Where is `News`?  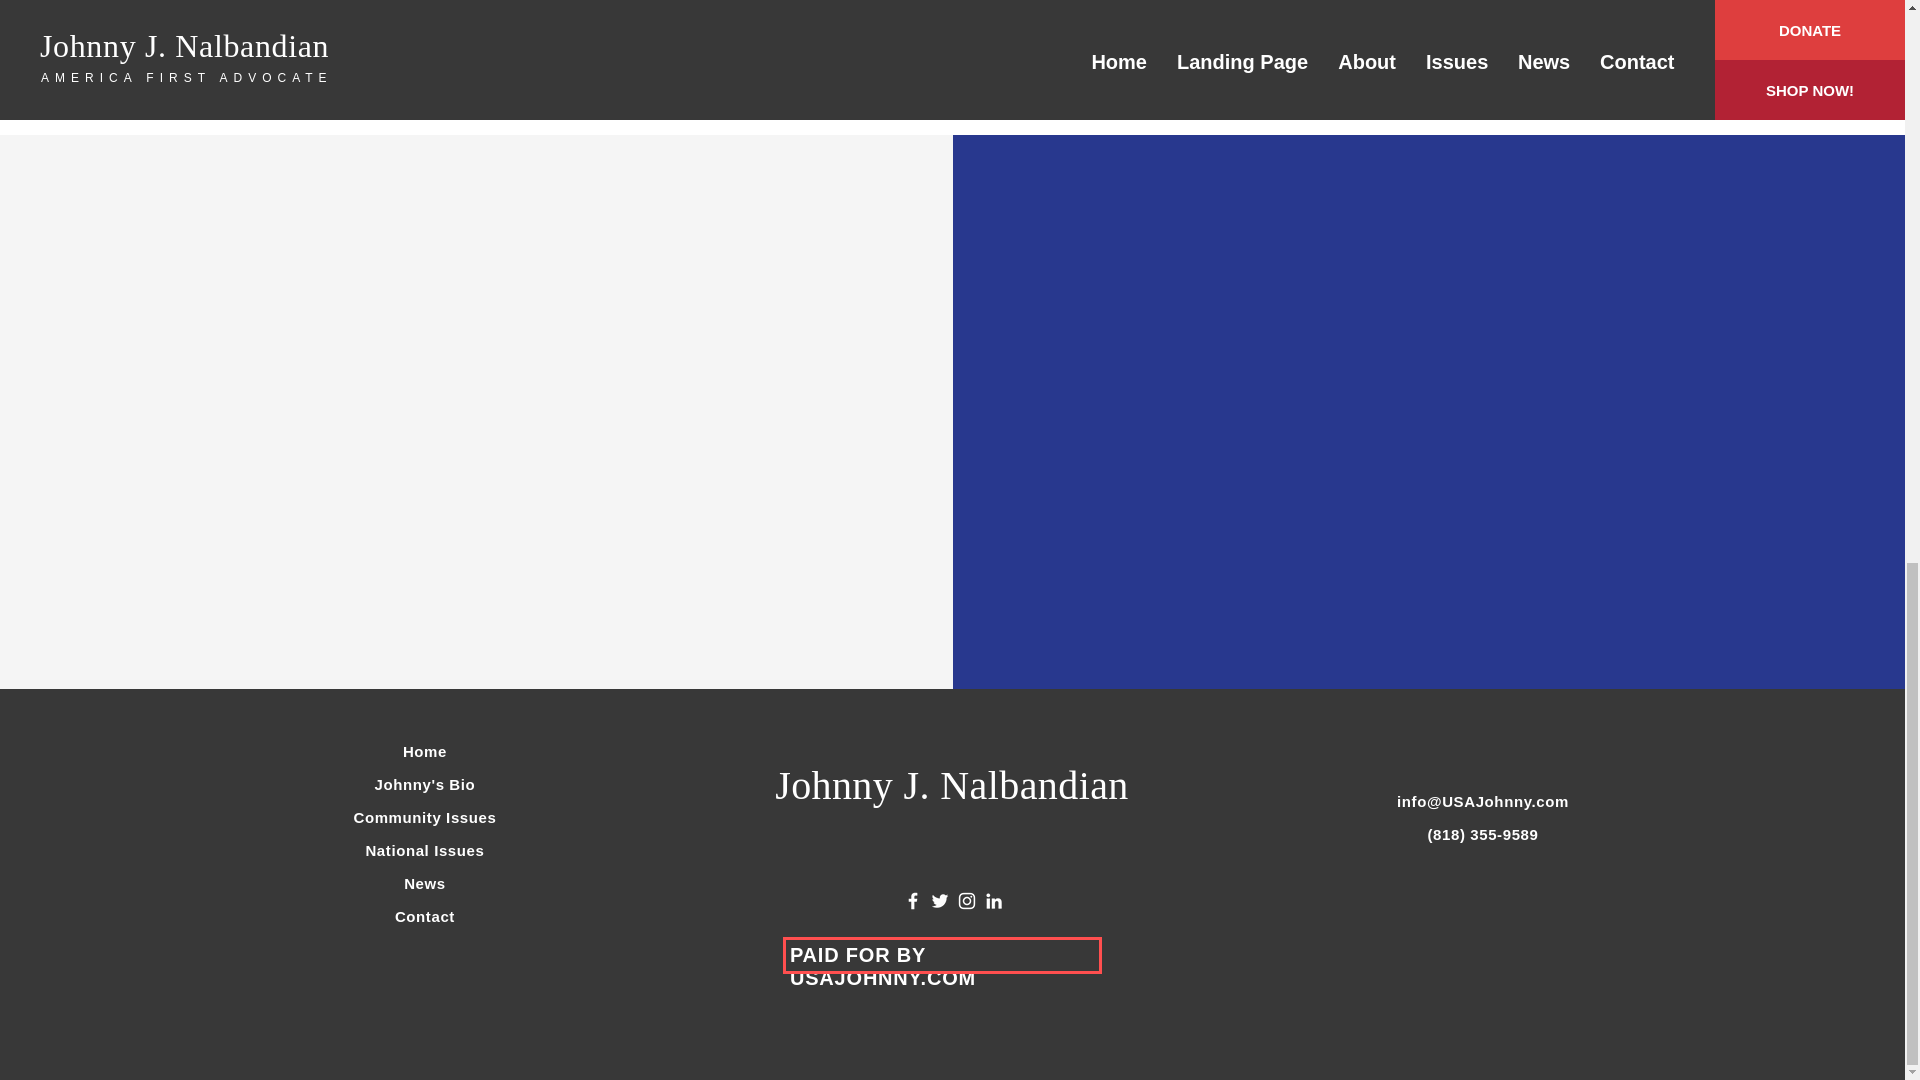 News is located at coordinates (424, 883).